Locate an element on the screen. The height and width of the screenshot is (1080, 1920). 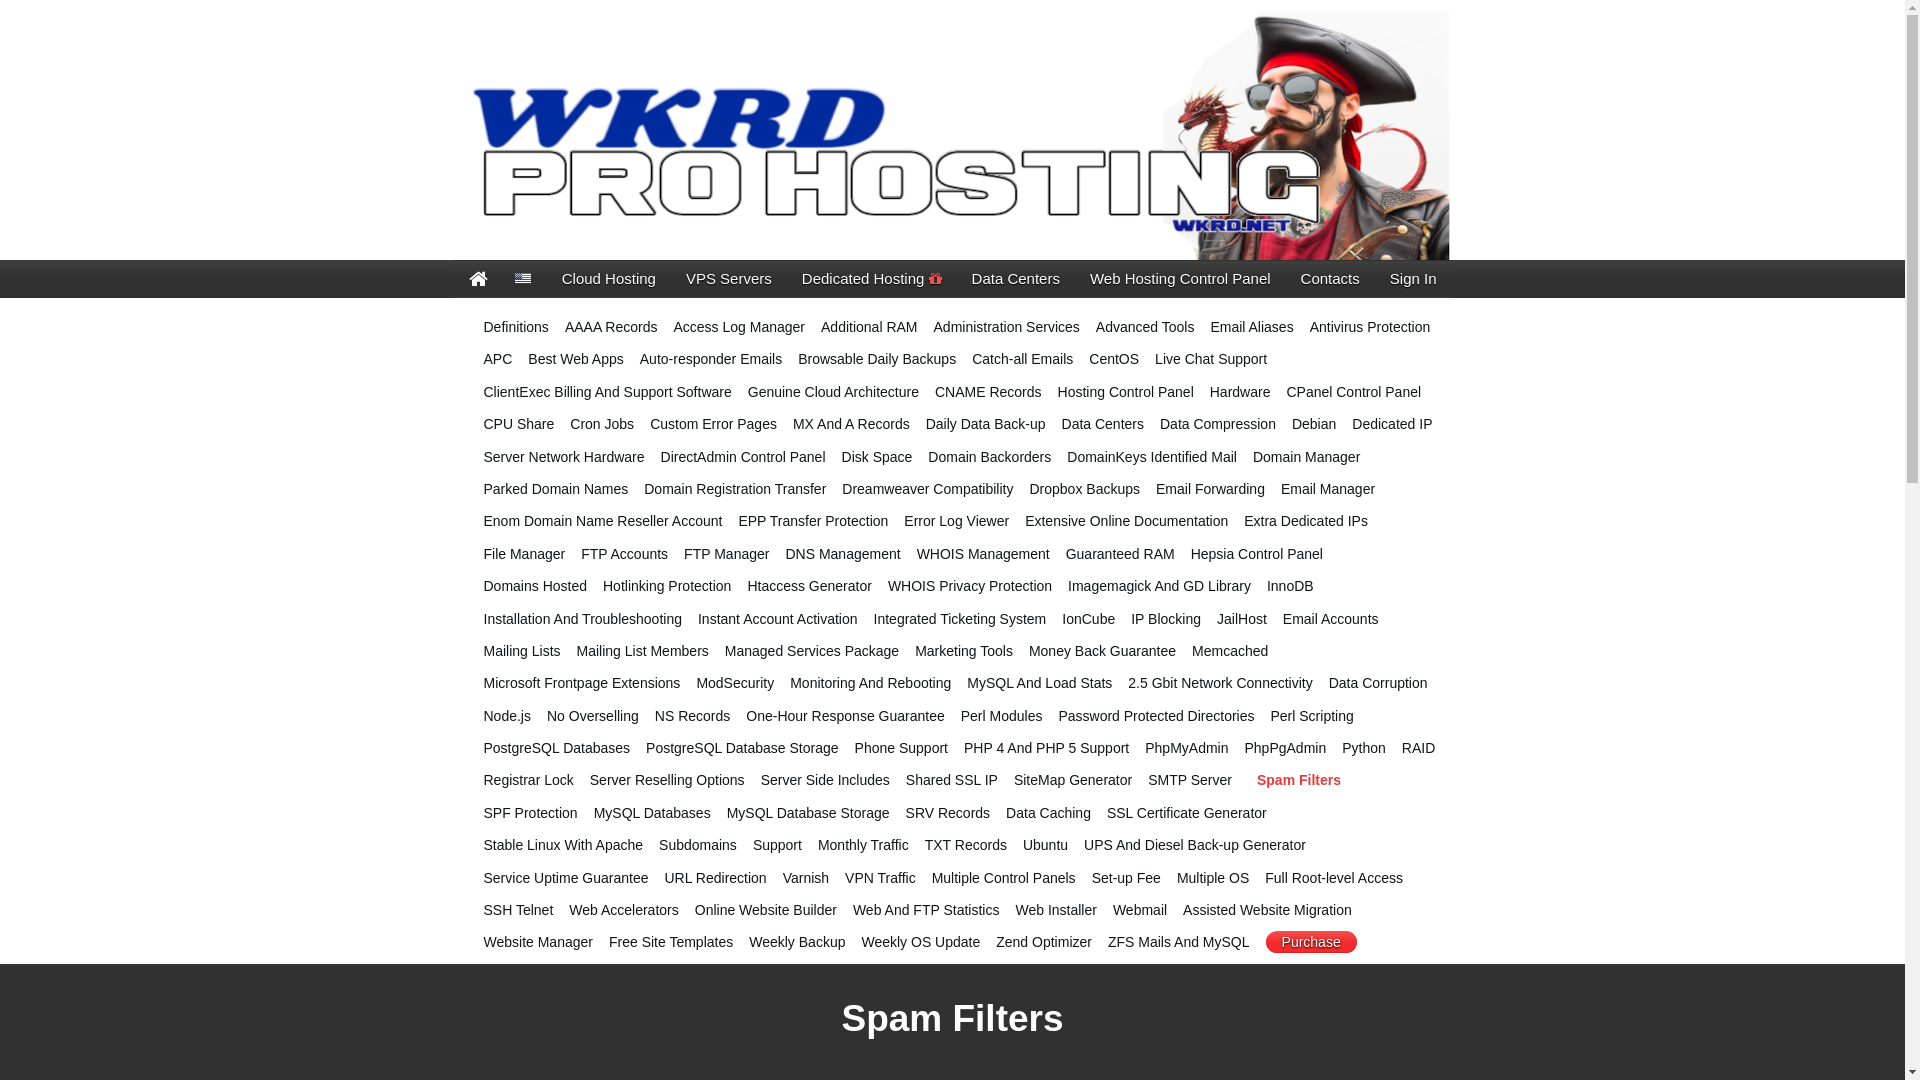
Data Centers is located at coordinates (1016, 279).